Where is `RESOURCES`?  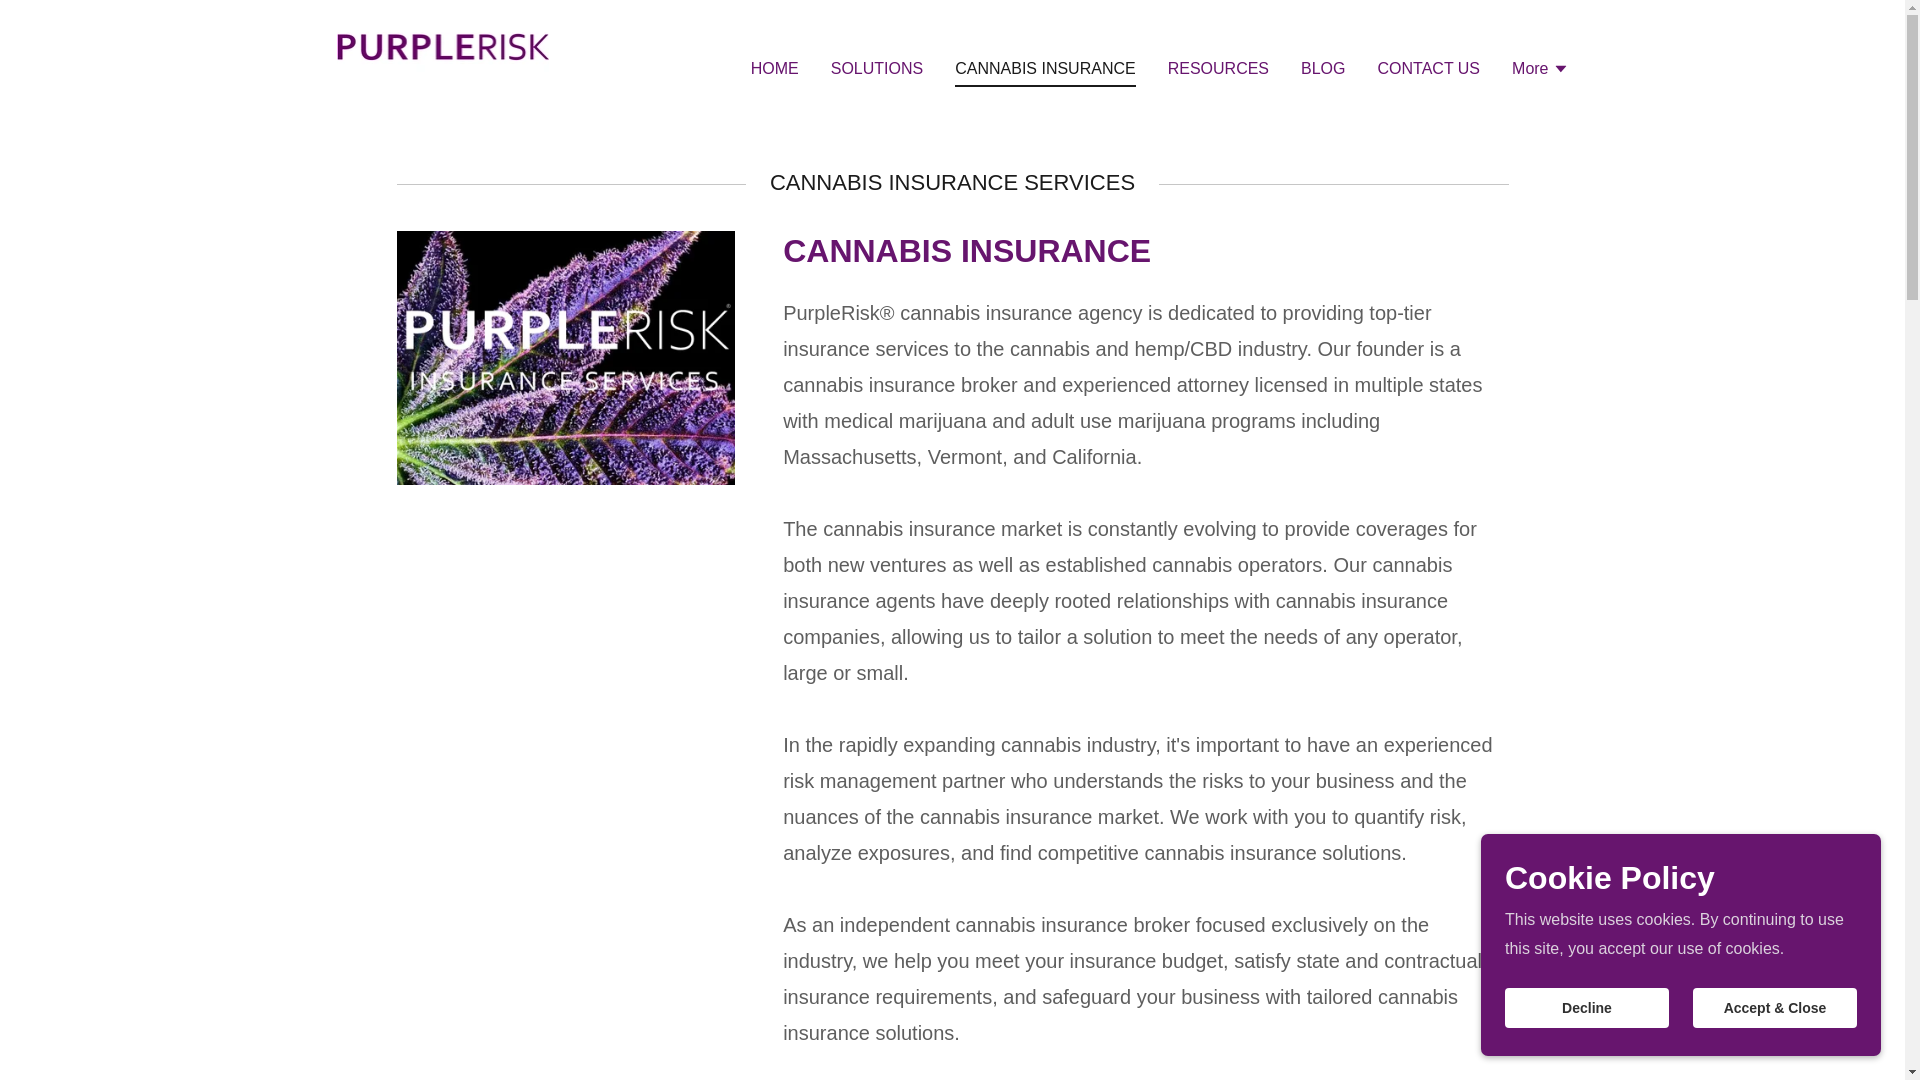 RESOURCES is located at coordinates (1218, 66).